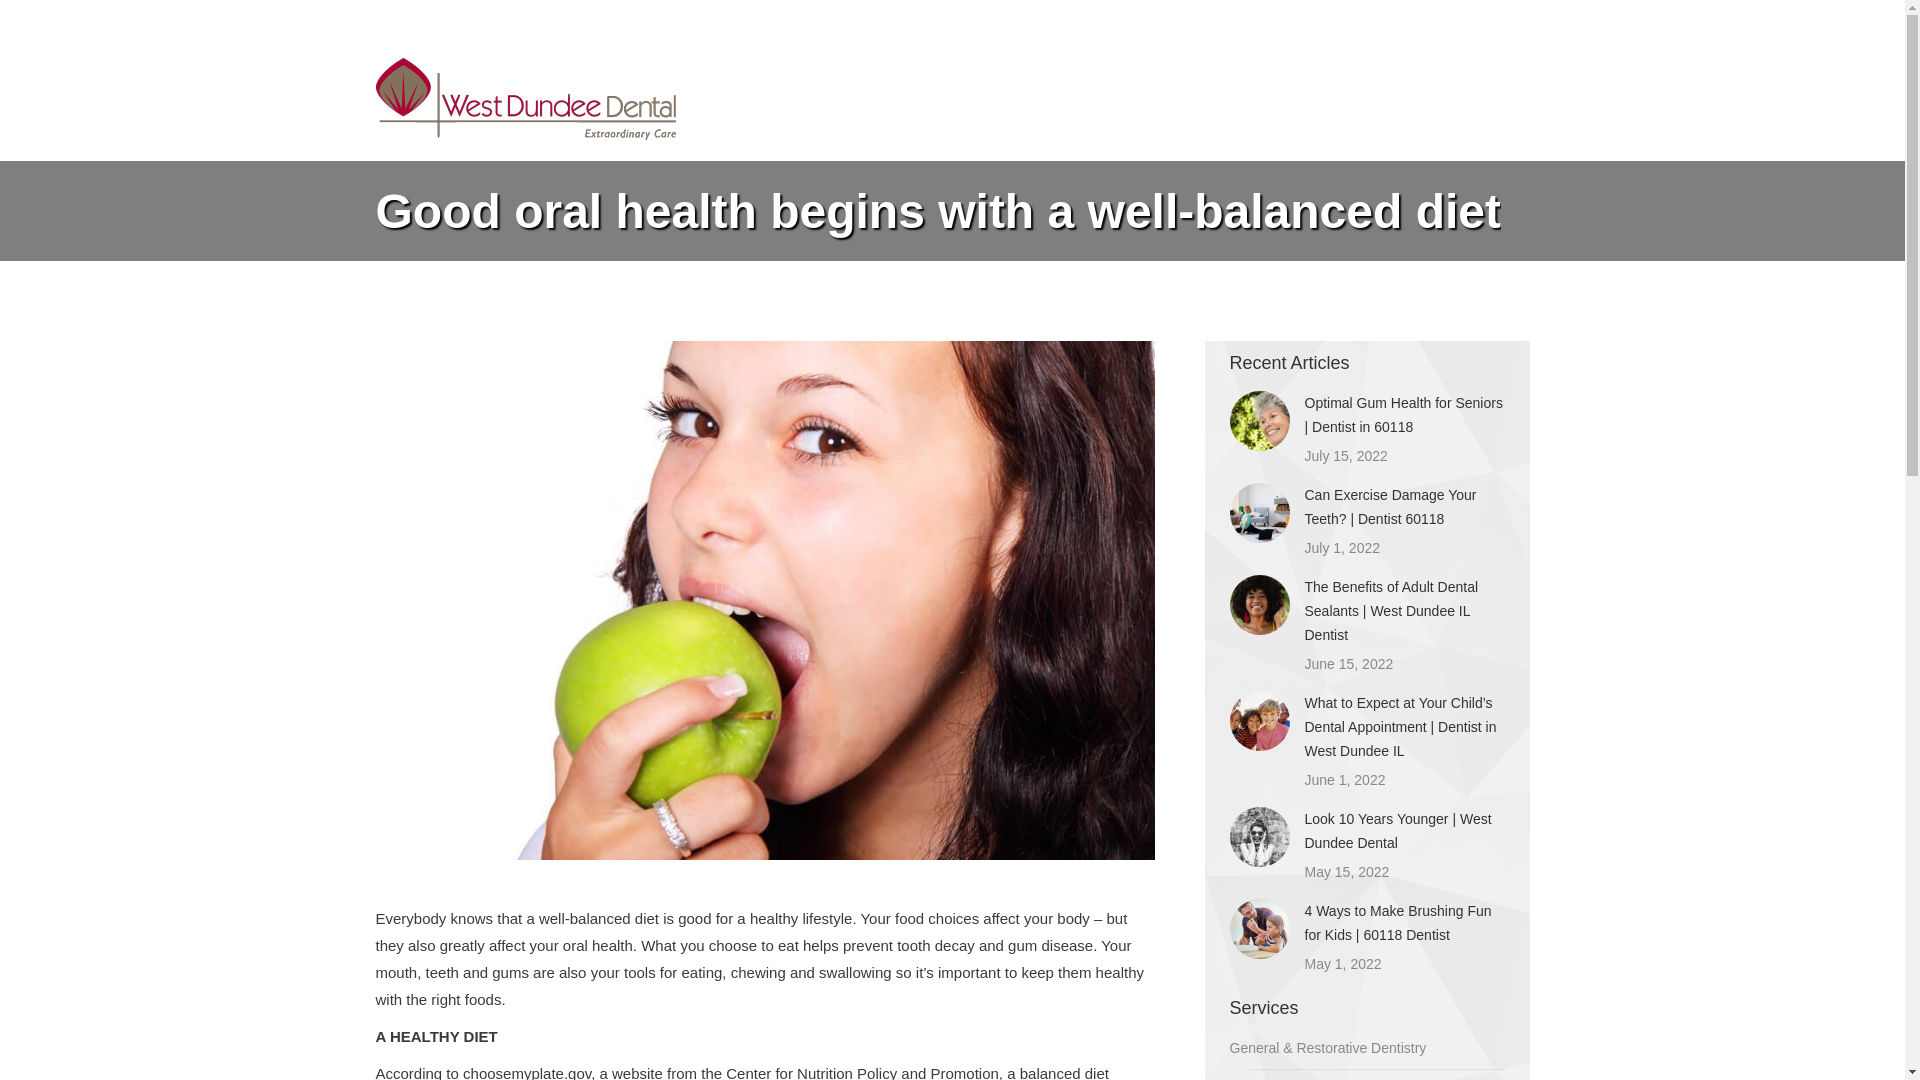 The width and height of the screenshot is (1920, 1080). I want to click on Patient Information, so click(1286, 98).